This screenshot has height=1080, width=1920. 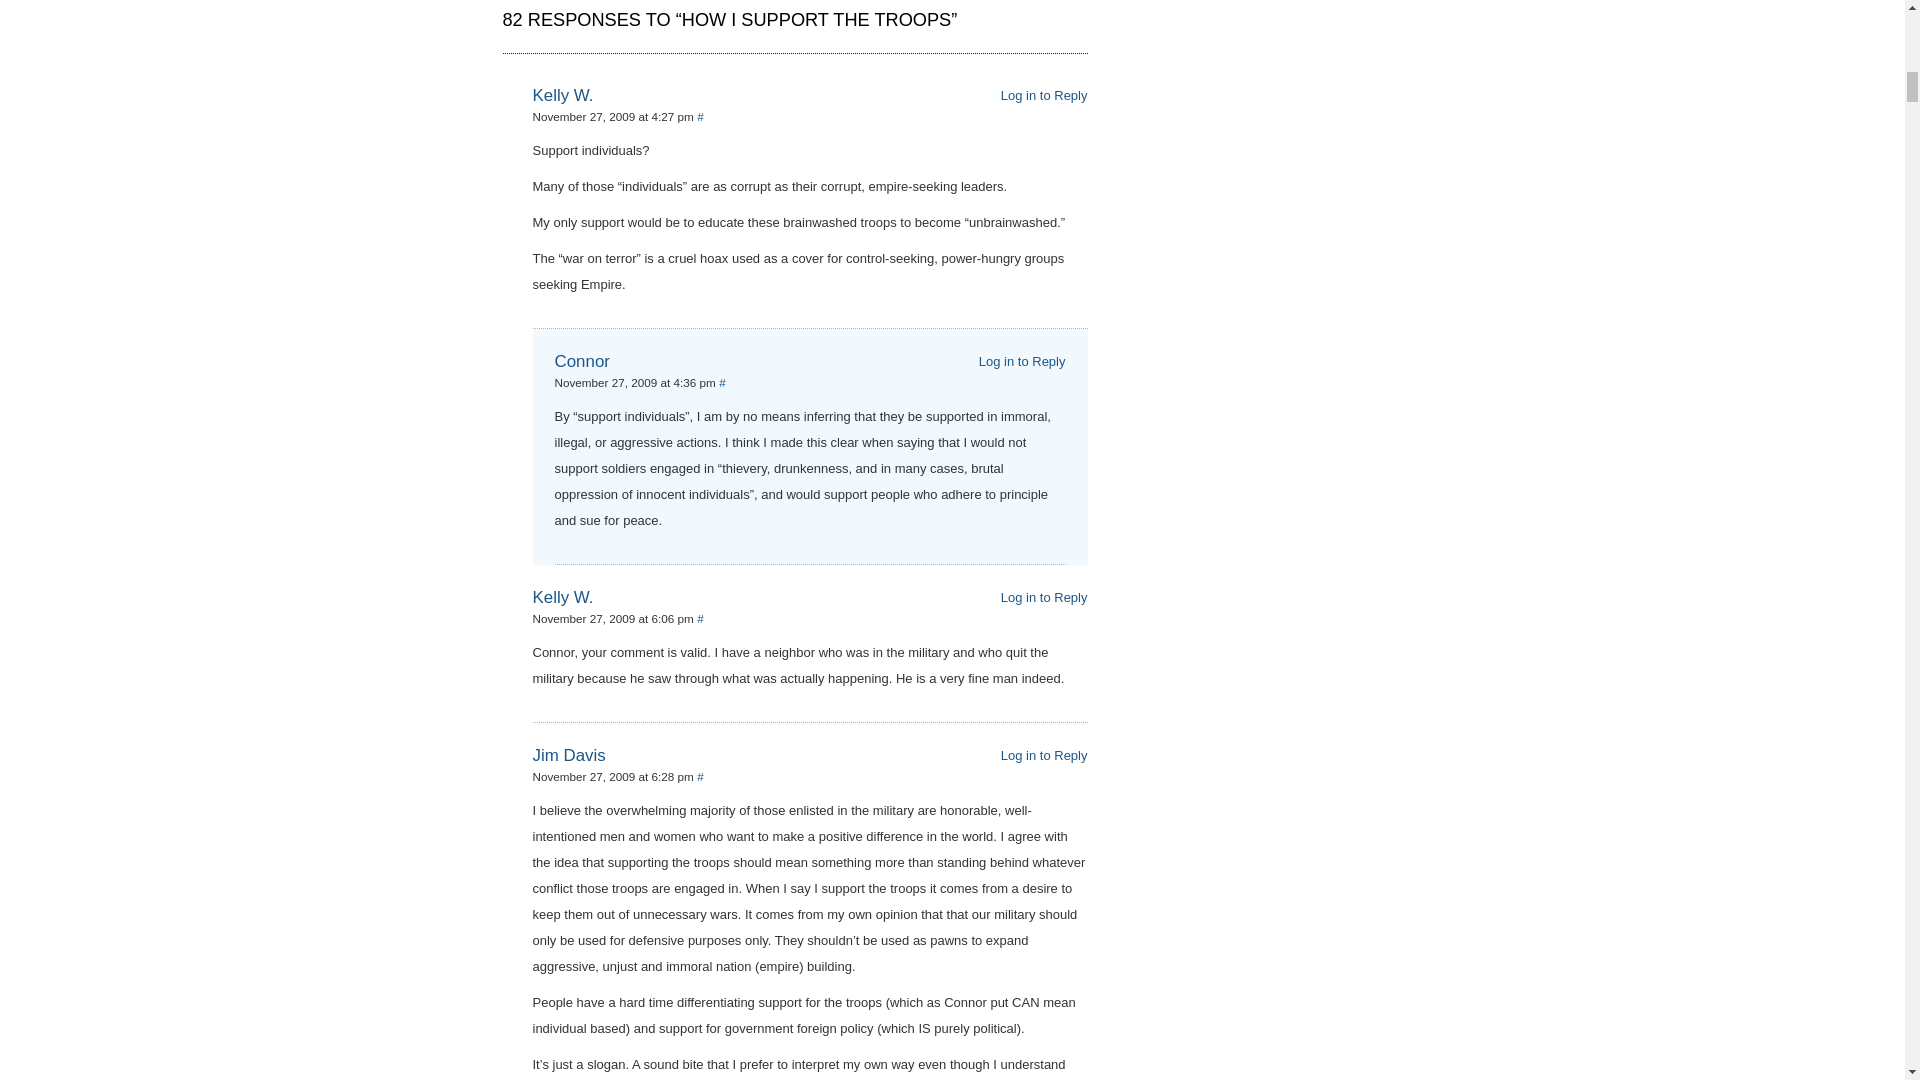 What do you see at coordinates (581, 362) in the screenshot?
I see `Connor` at bounding box center [581, 362].